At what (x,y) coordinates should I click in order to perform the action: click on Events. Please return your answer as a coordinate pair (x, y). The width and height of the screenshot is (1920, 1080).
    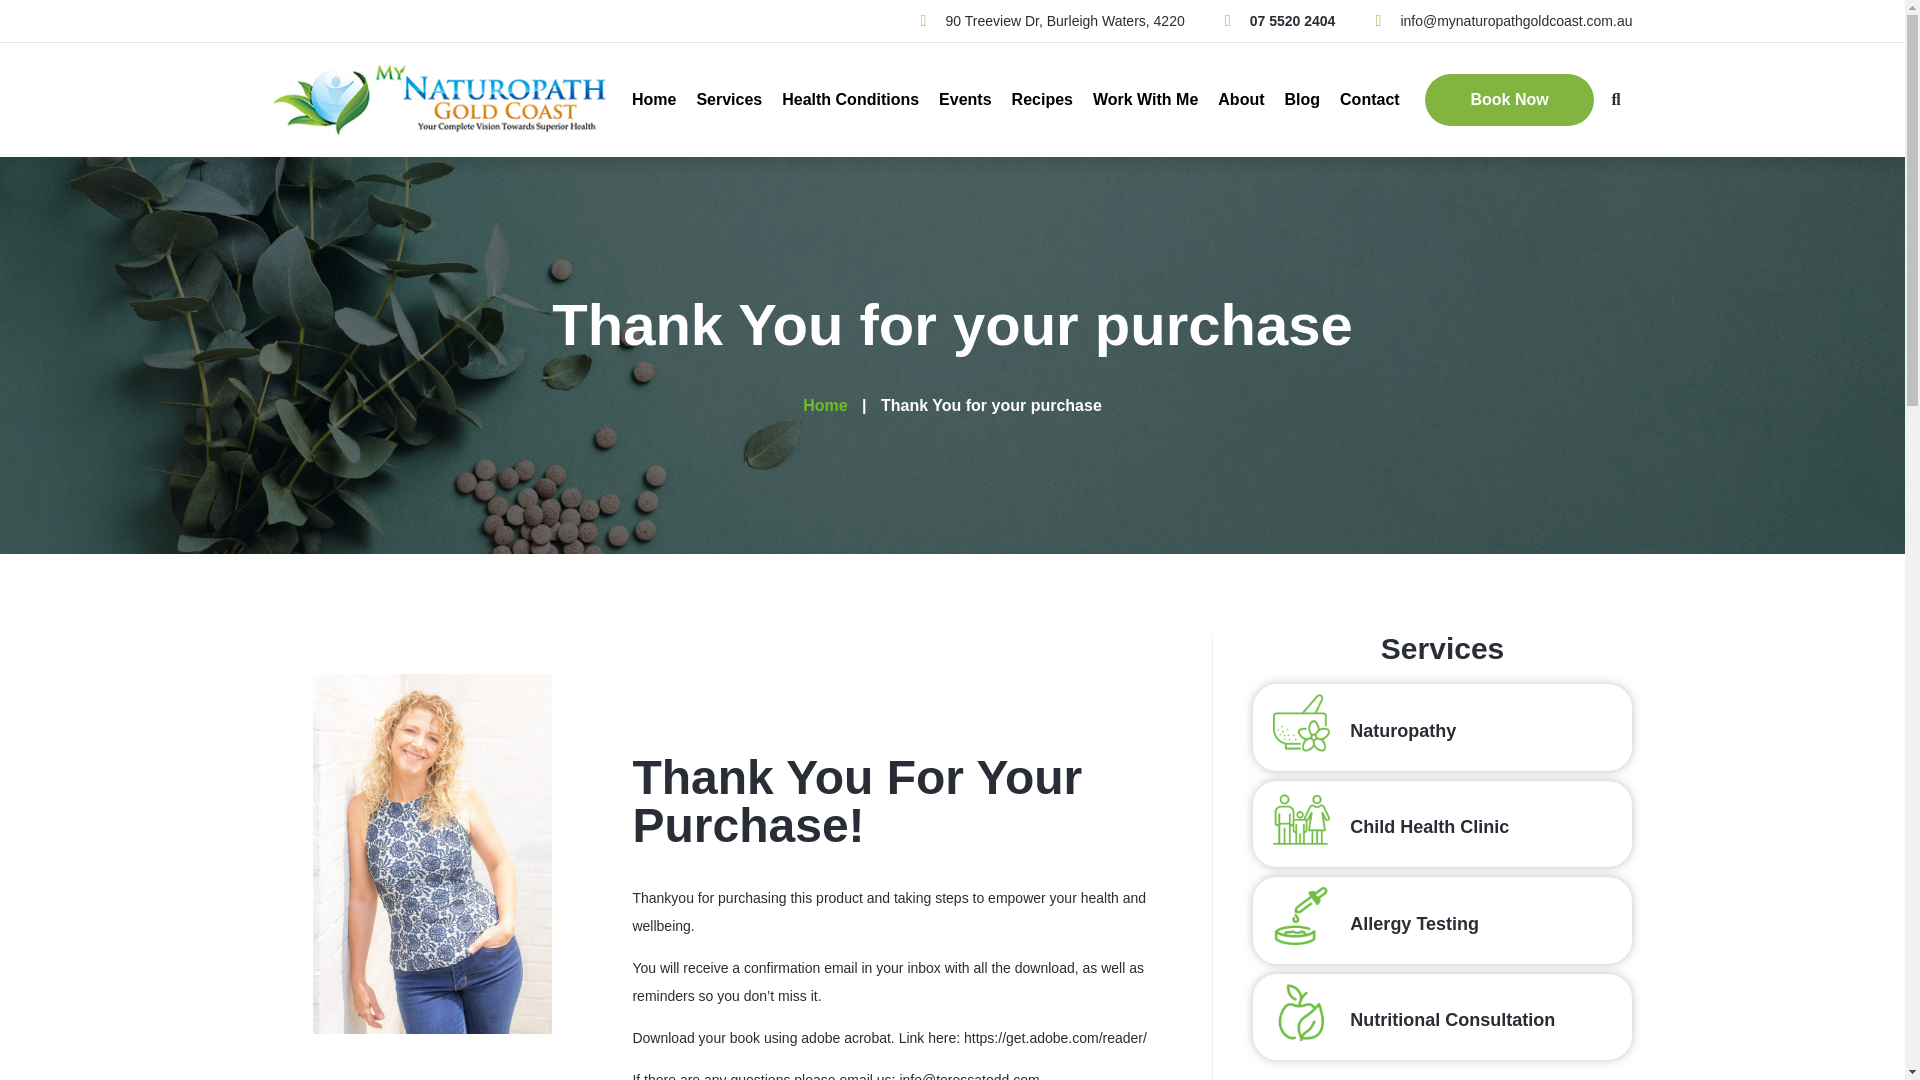
    Looking at the image, I should click on (964, 100).